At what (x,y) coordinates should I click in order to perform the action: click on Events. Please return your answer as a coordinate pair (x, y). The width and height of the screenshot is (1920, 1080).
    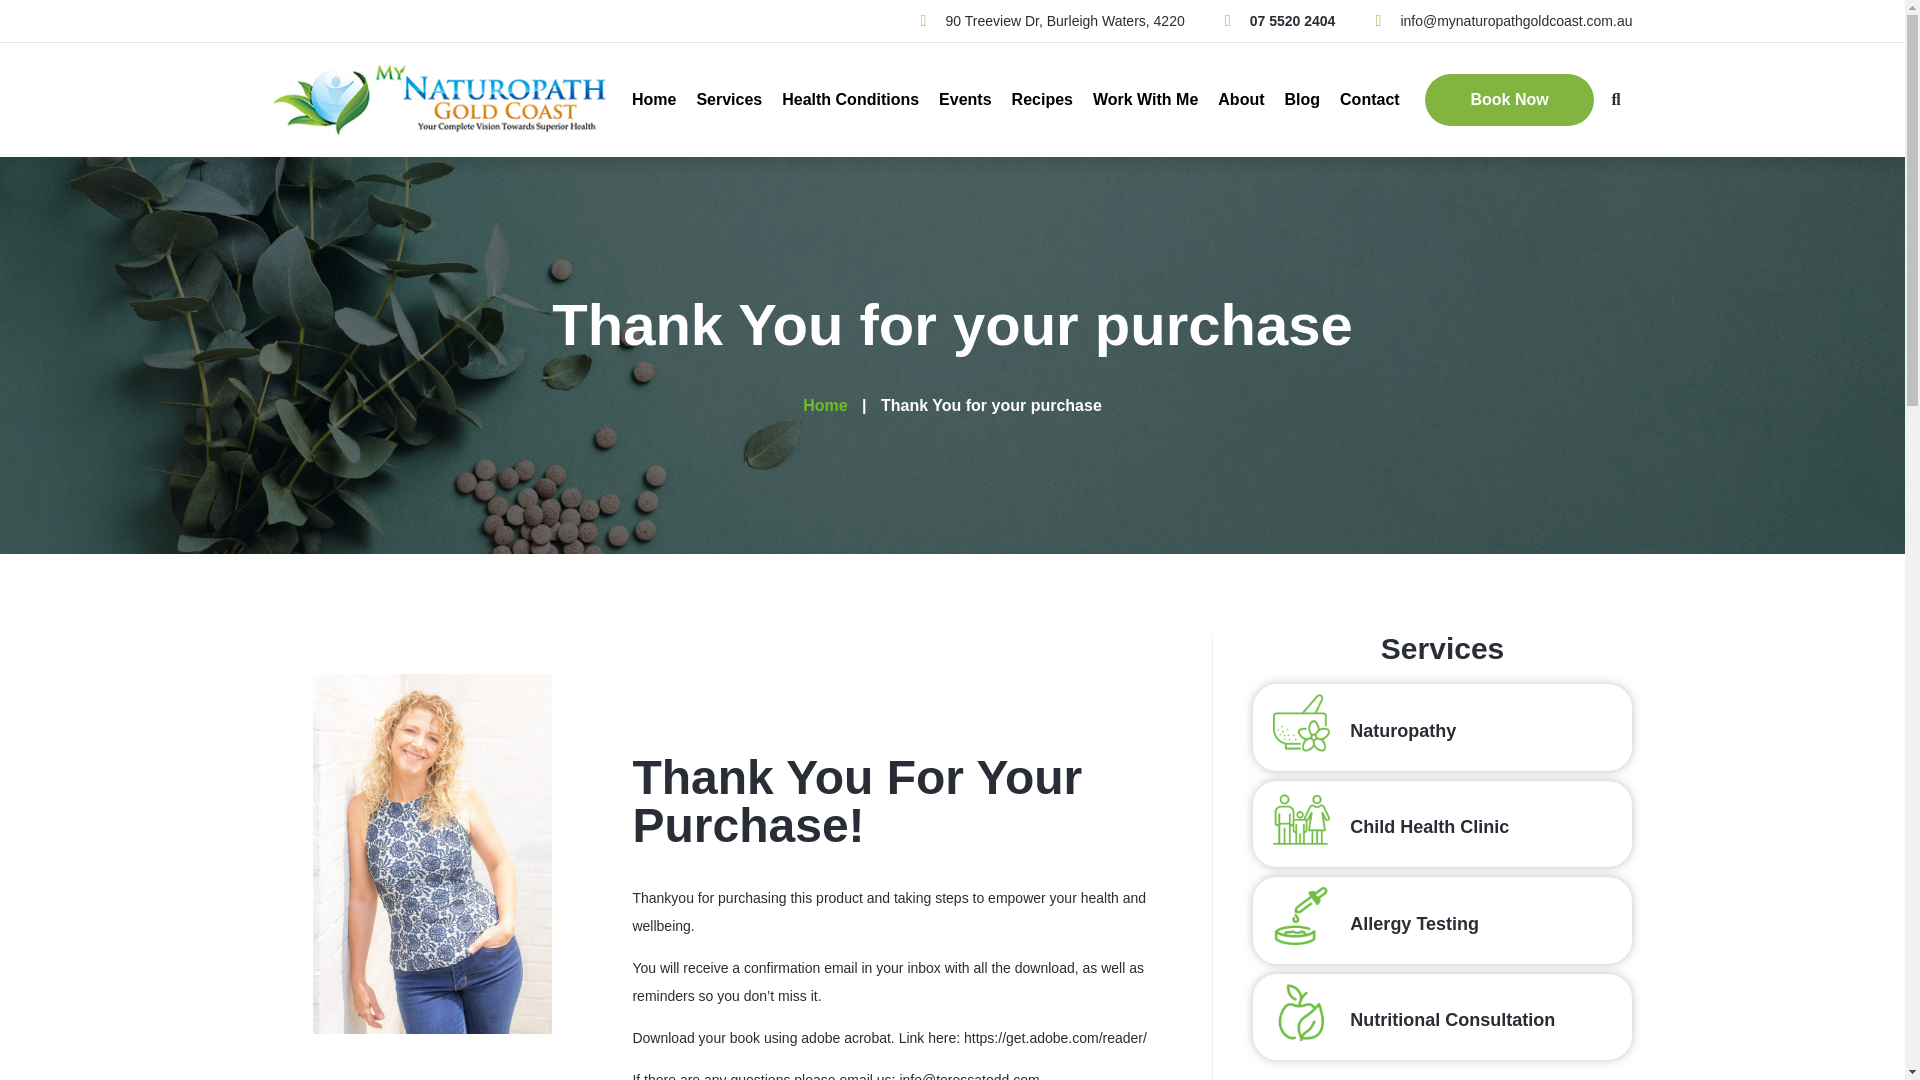
    Looking at the image, I should click on (964, 100).